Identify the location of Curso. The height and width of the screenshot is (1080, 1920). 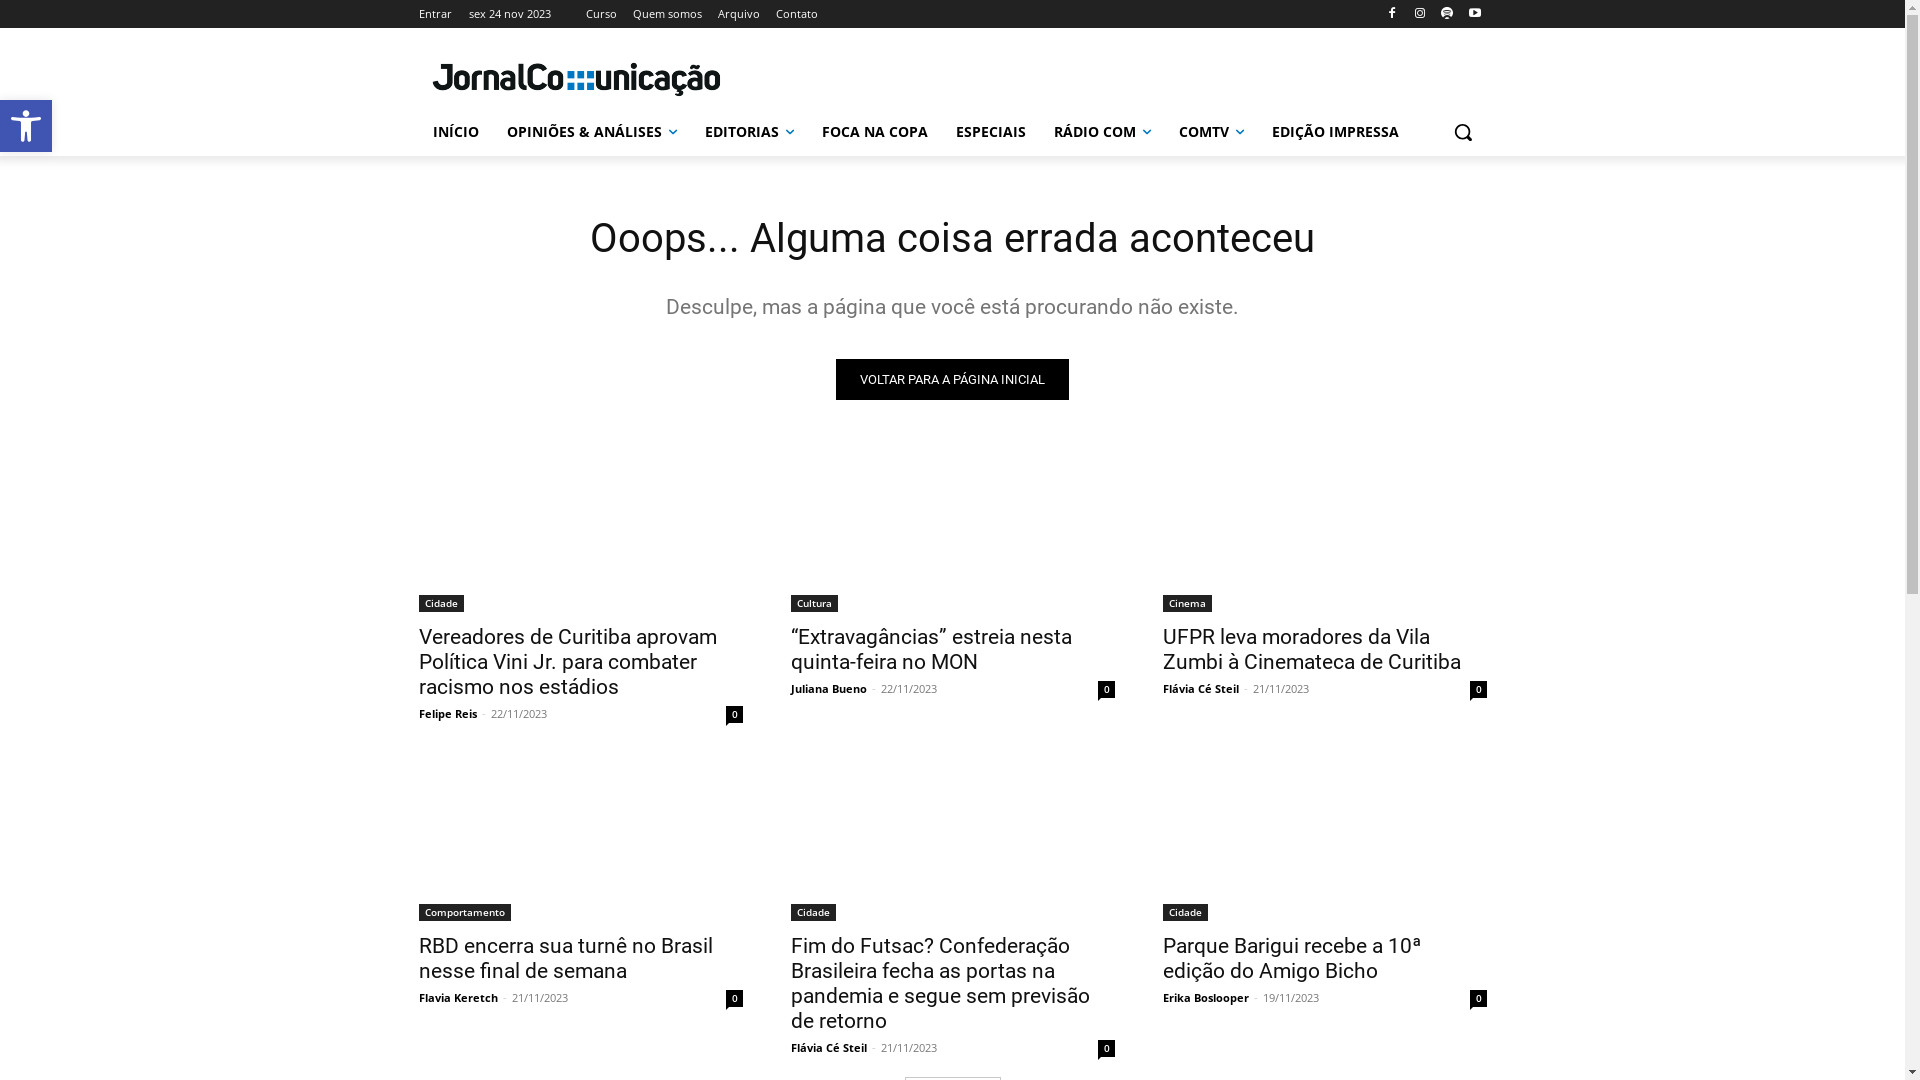
(602, 14).